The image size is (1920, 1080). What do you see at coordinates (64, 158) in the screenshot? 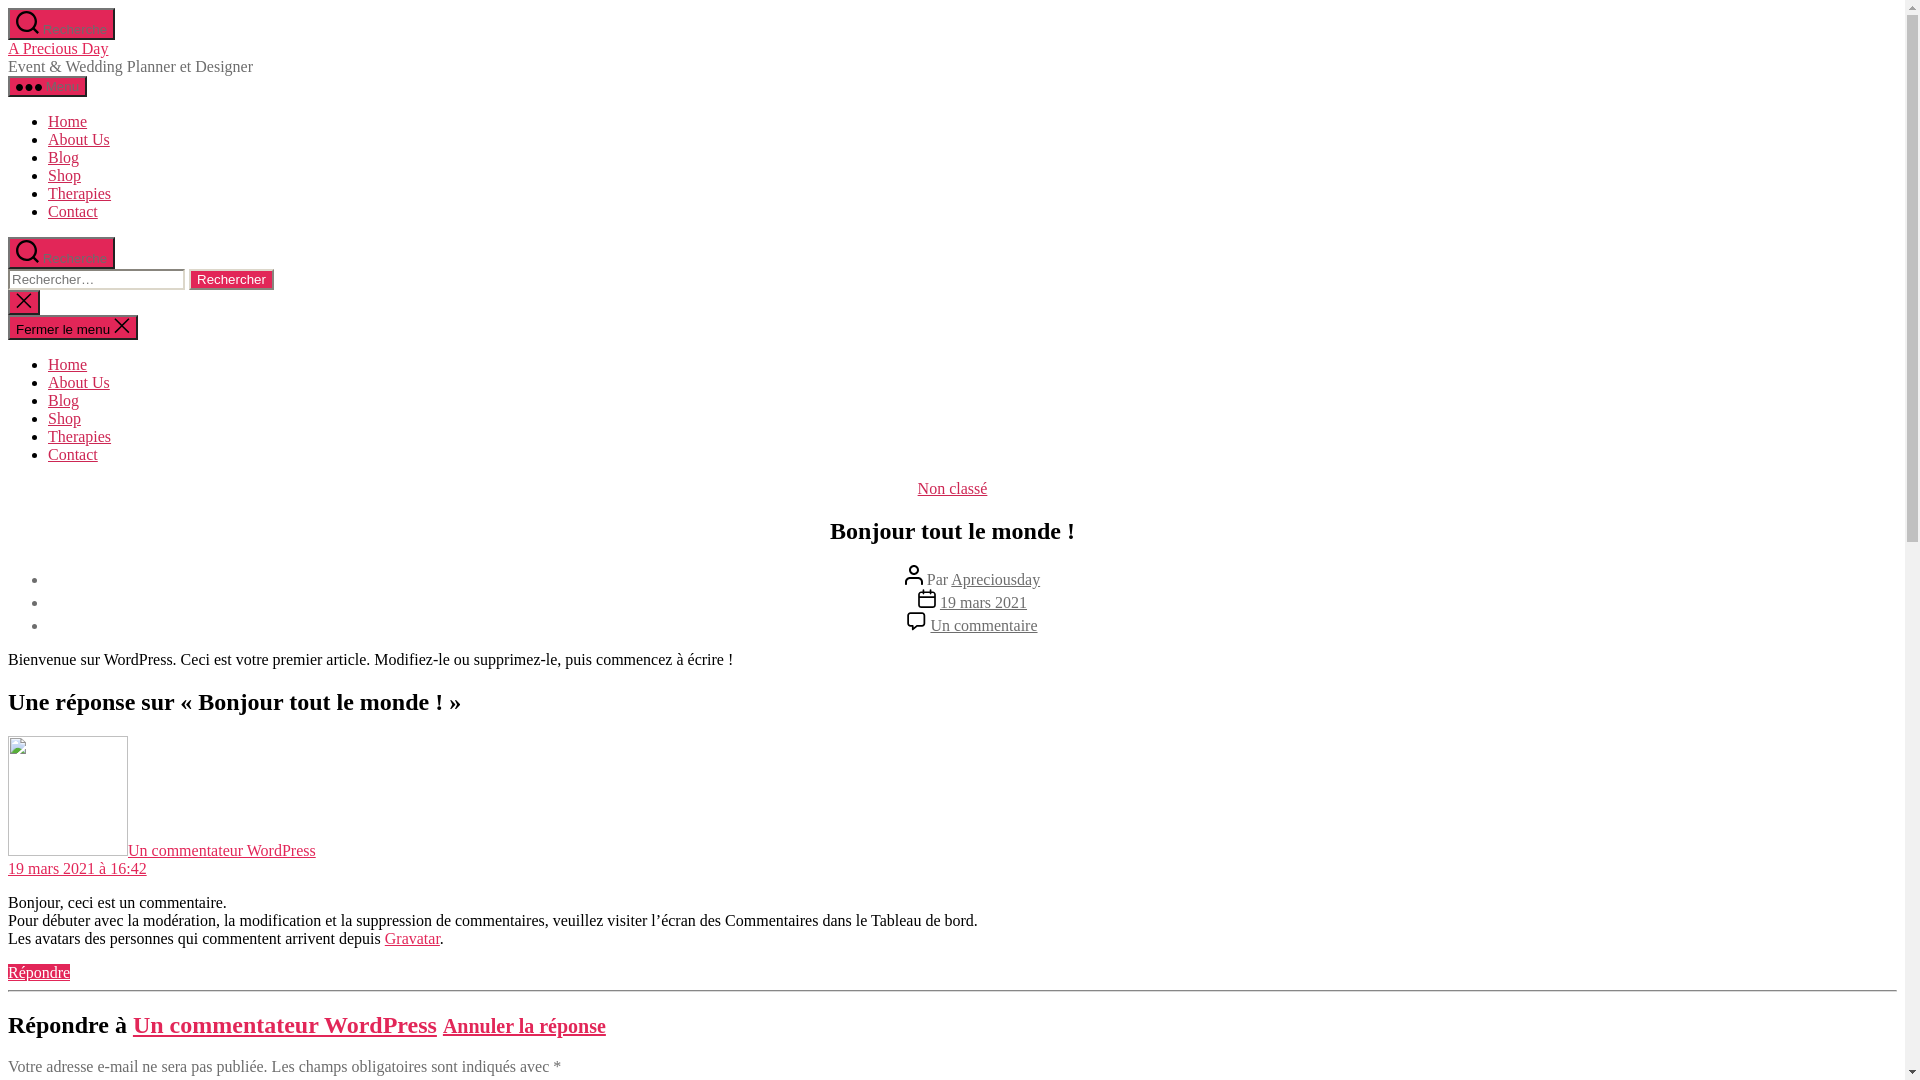
I see `Blog` at bounding box center [64, 158].